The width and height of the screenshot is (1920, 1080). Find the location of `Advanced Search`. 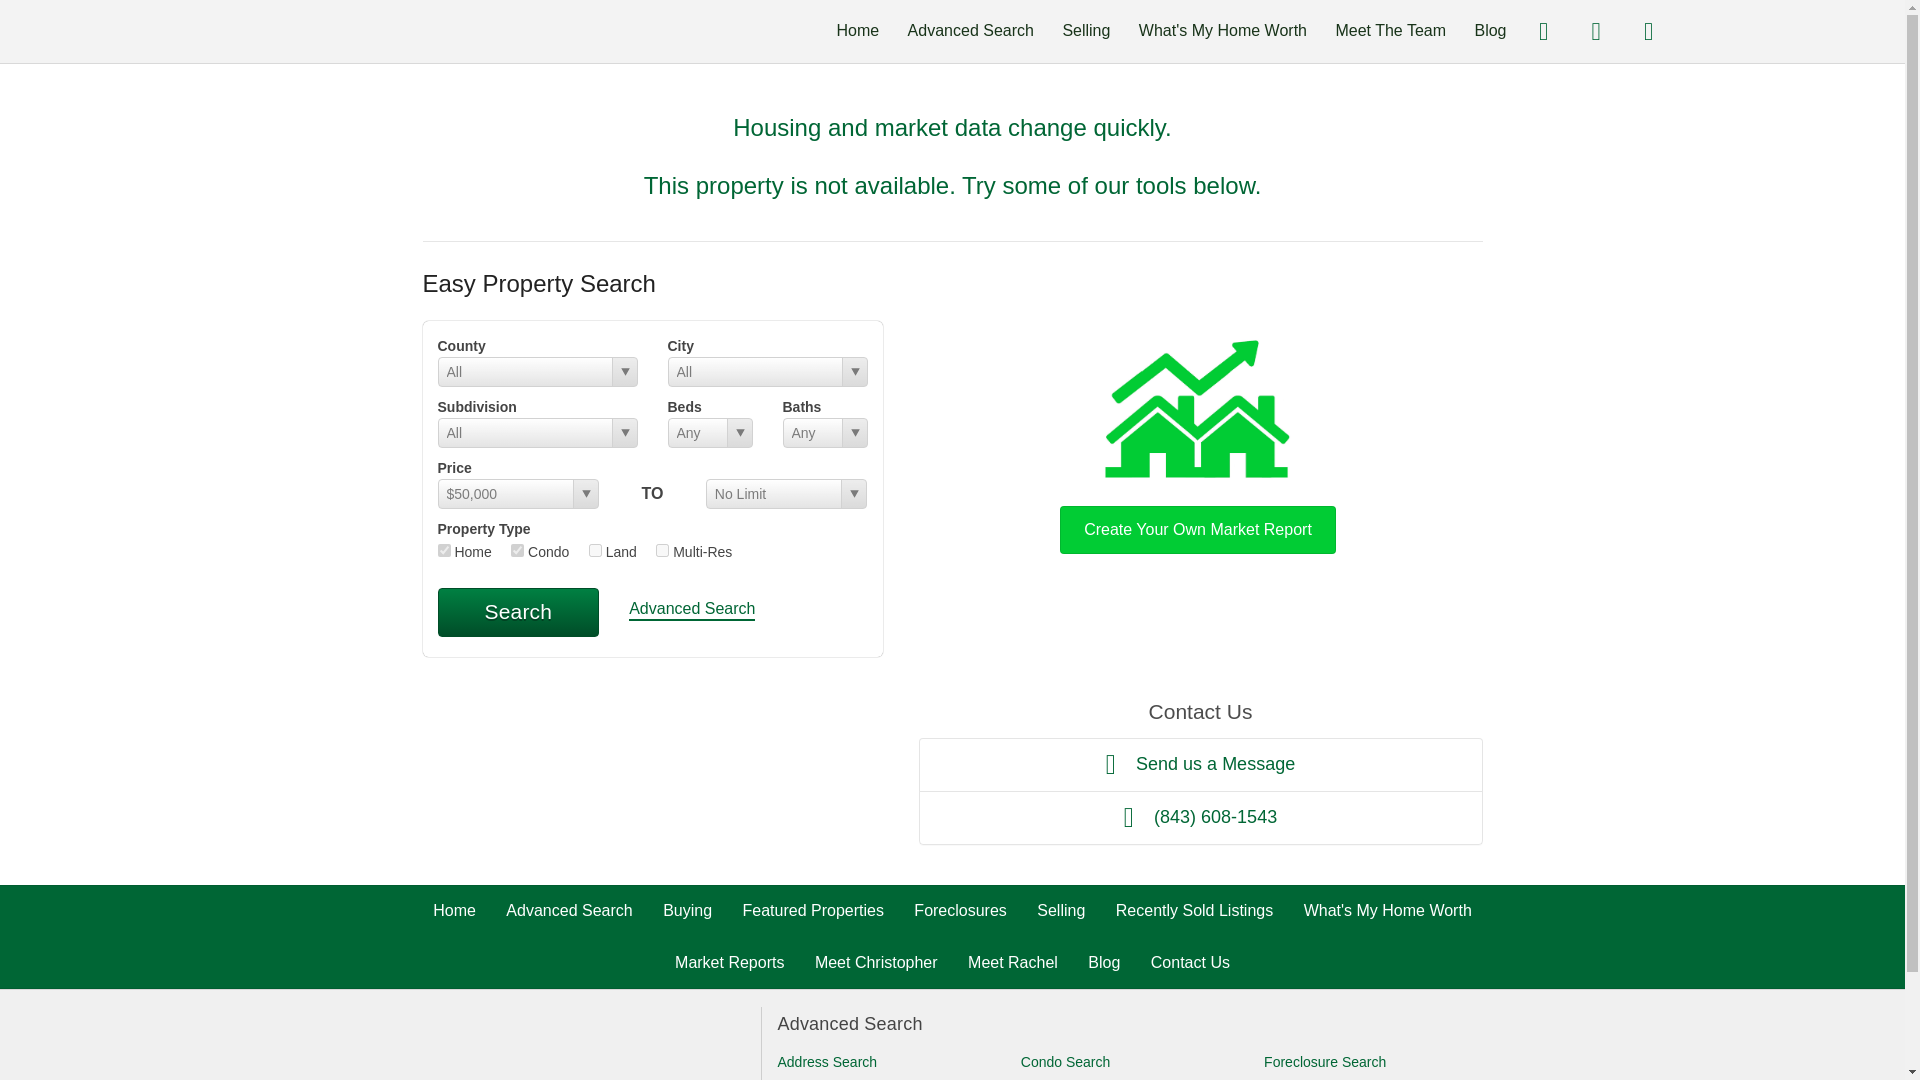

Advanced Search is located at coordinates (971, 30).